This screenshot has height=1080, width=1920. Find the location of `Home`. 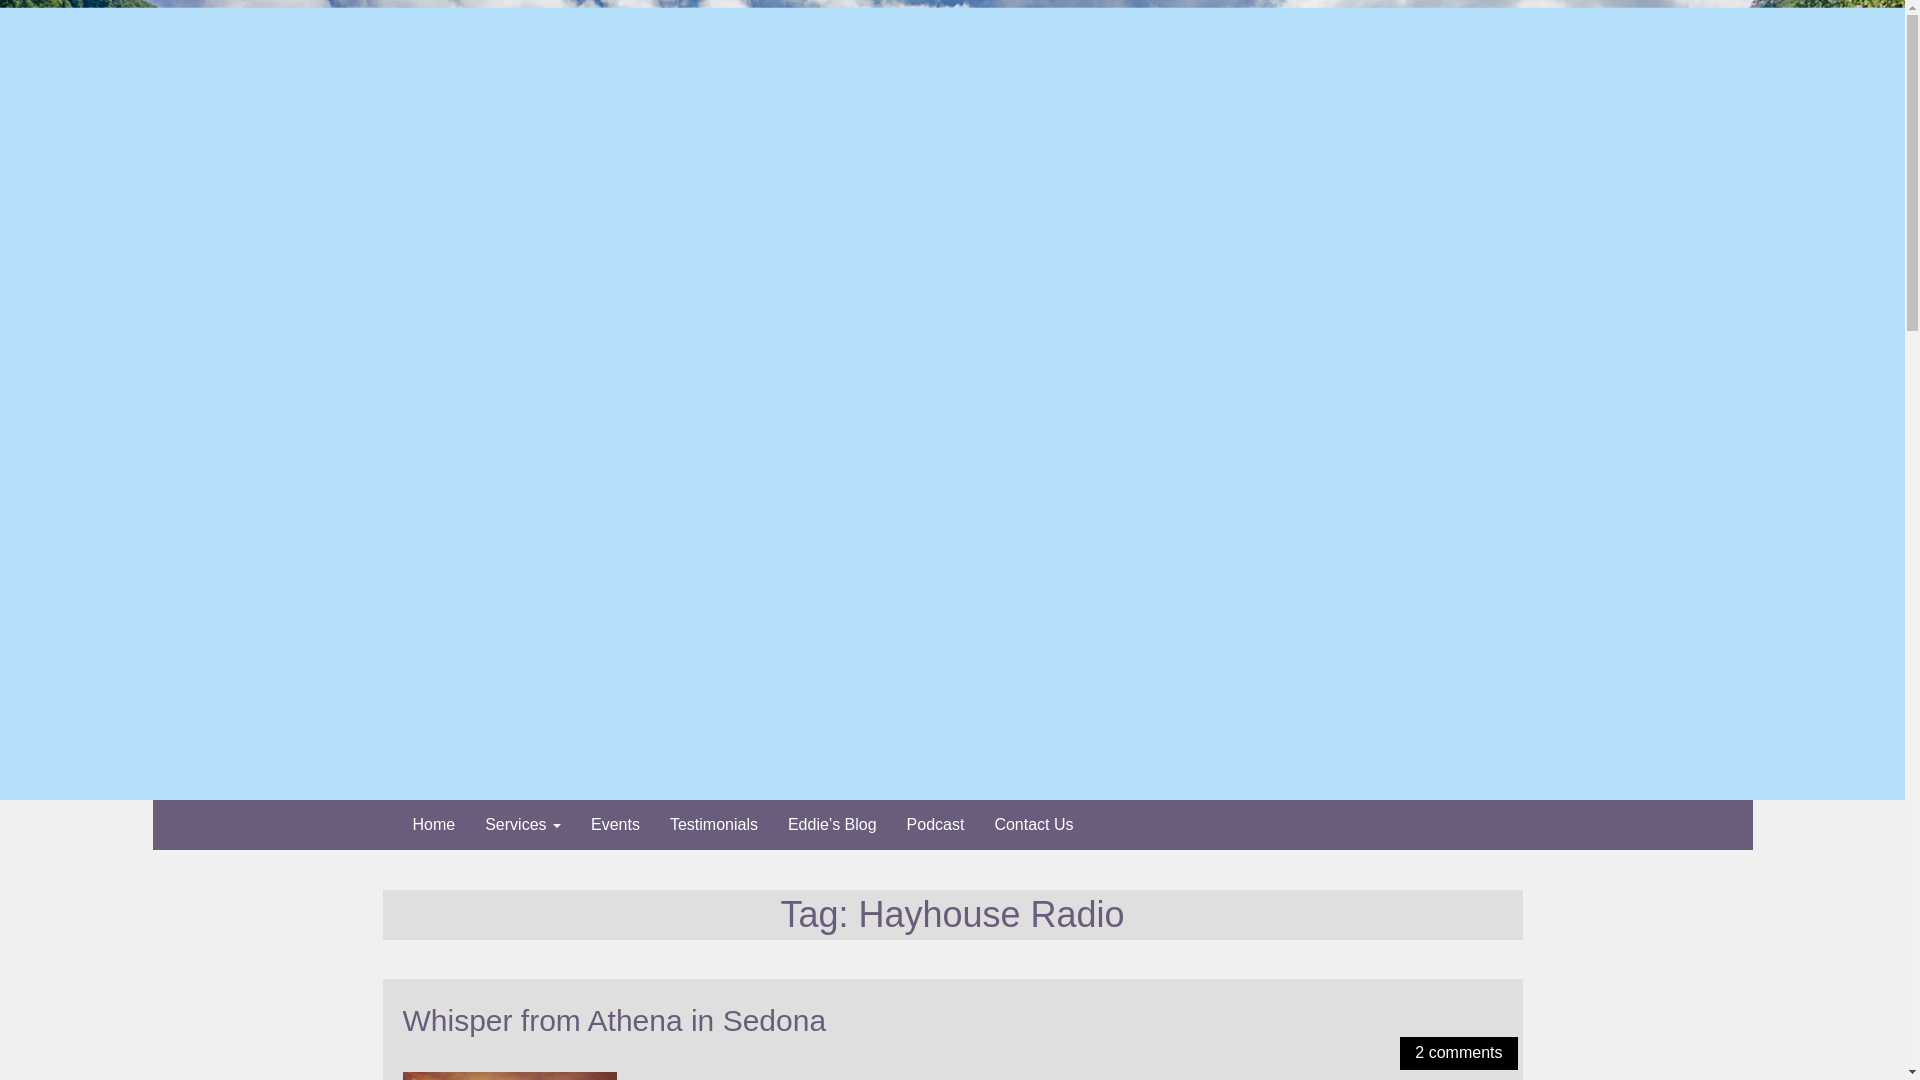

Home is located at coordinates (434, 824).